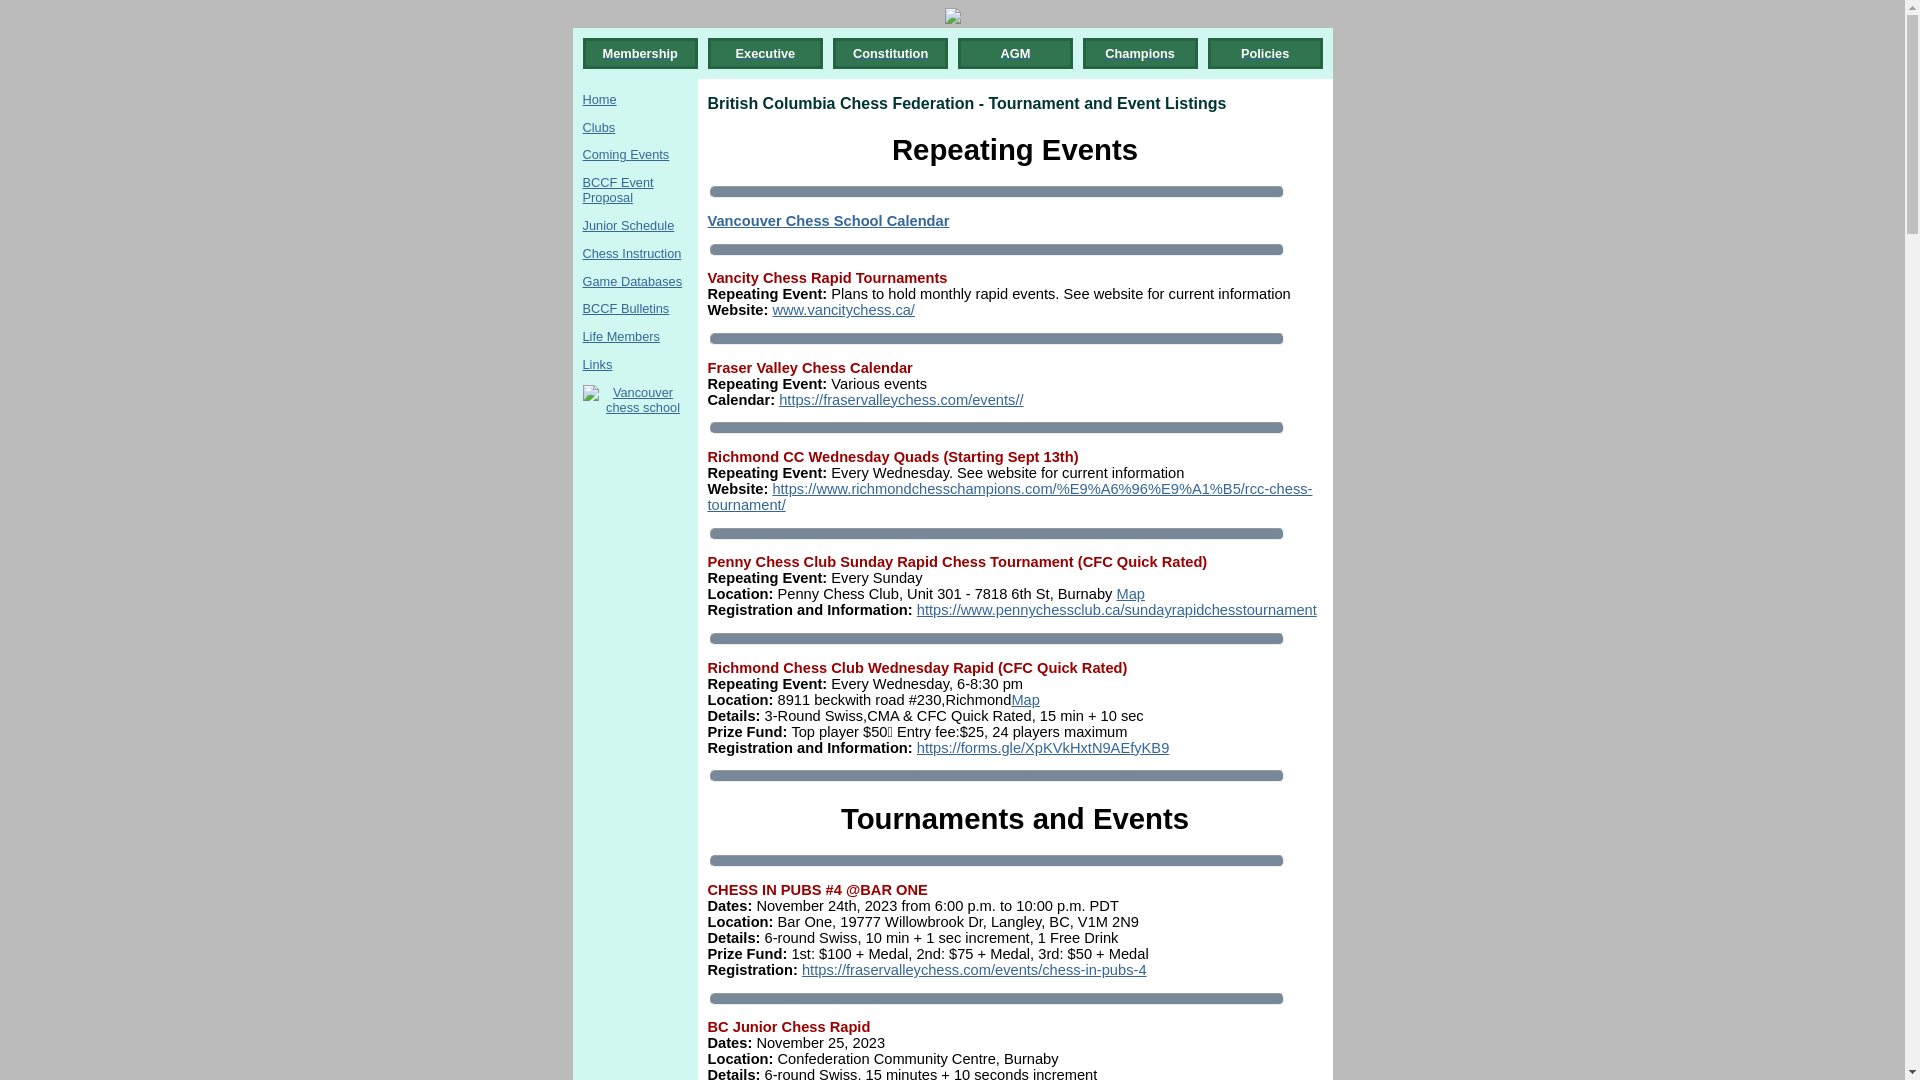 Image resolution: width=1920 pixels, height=1080 pixels. I want to click on Junior Schedule, so click(628, 226).